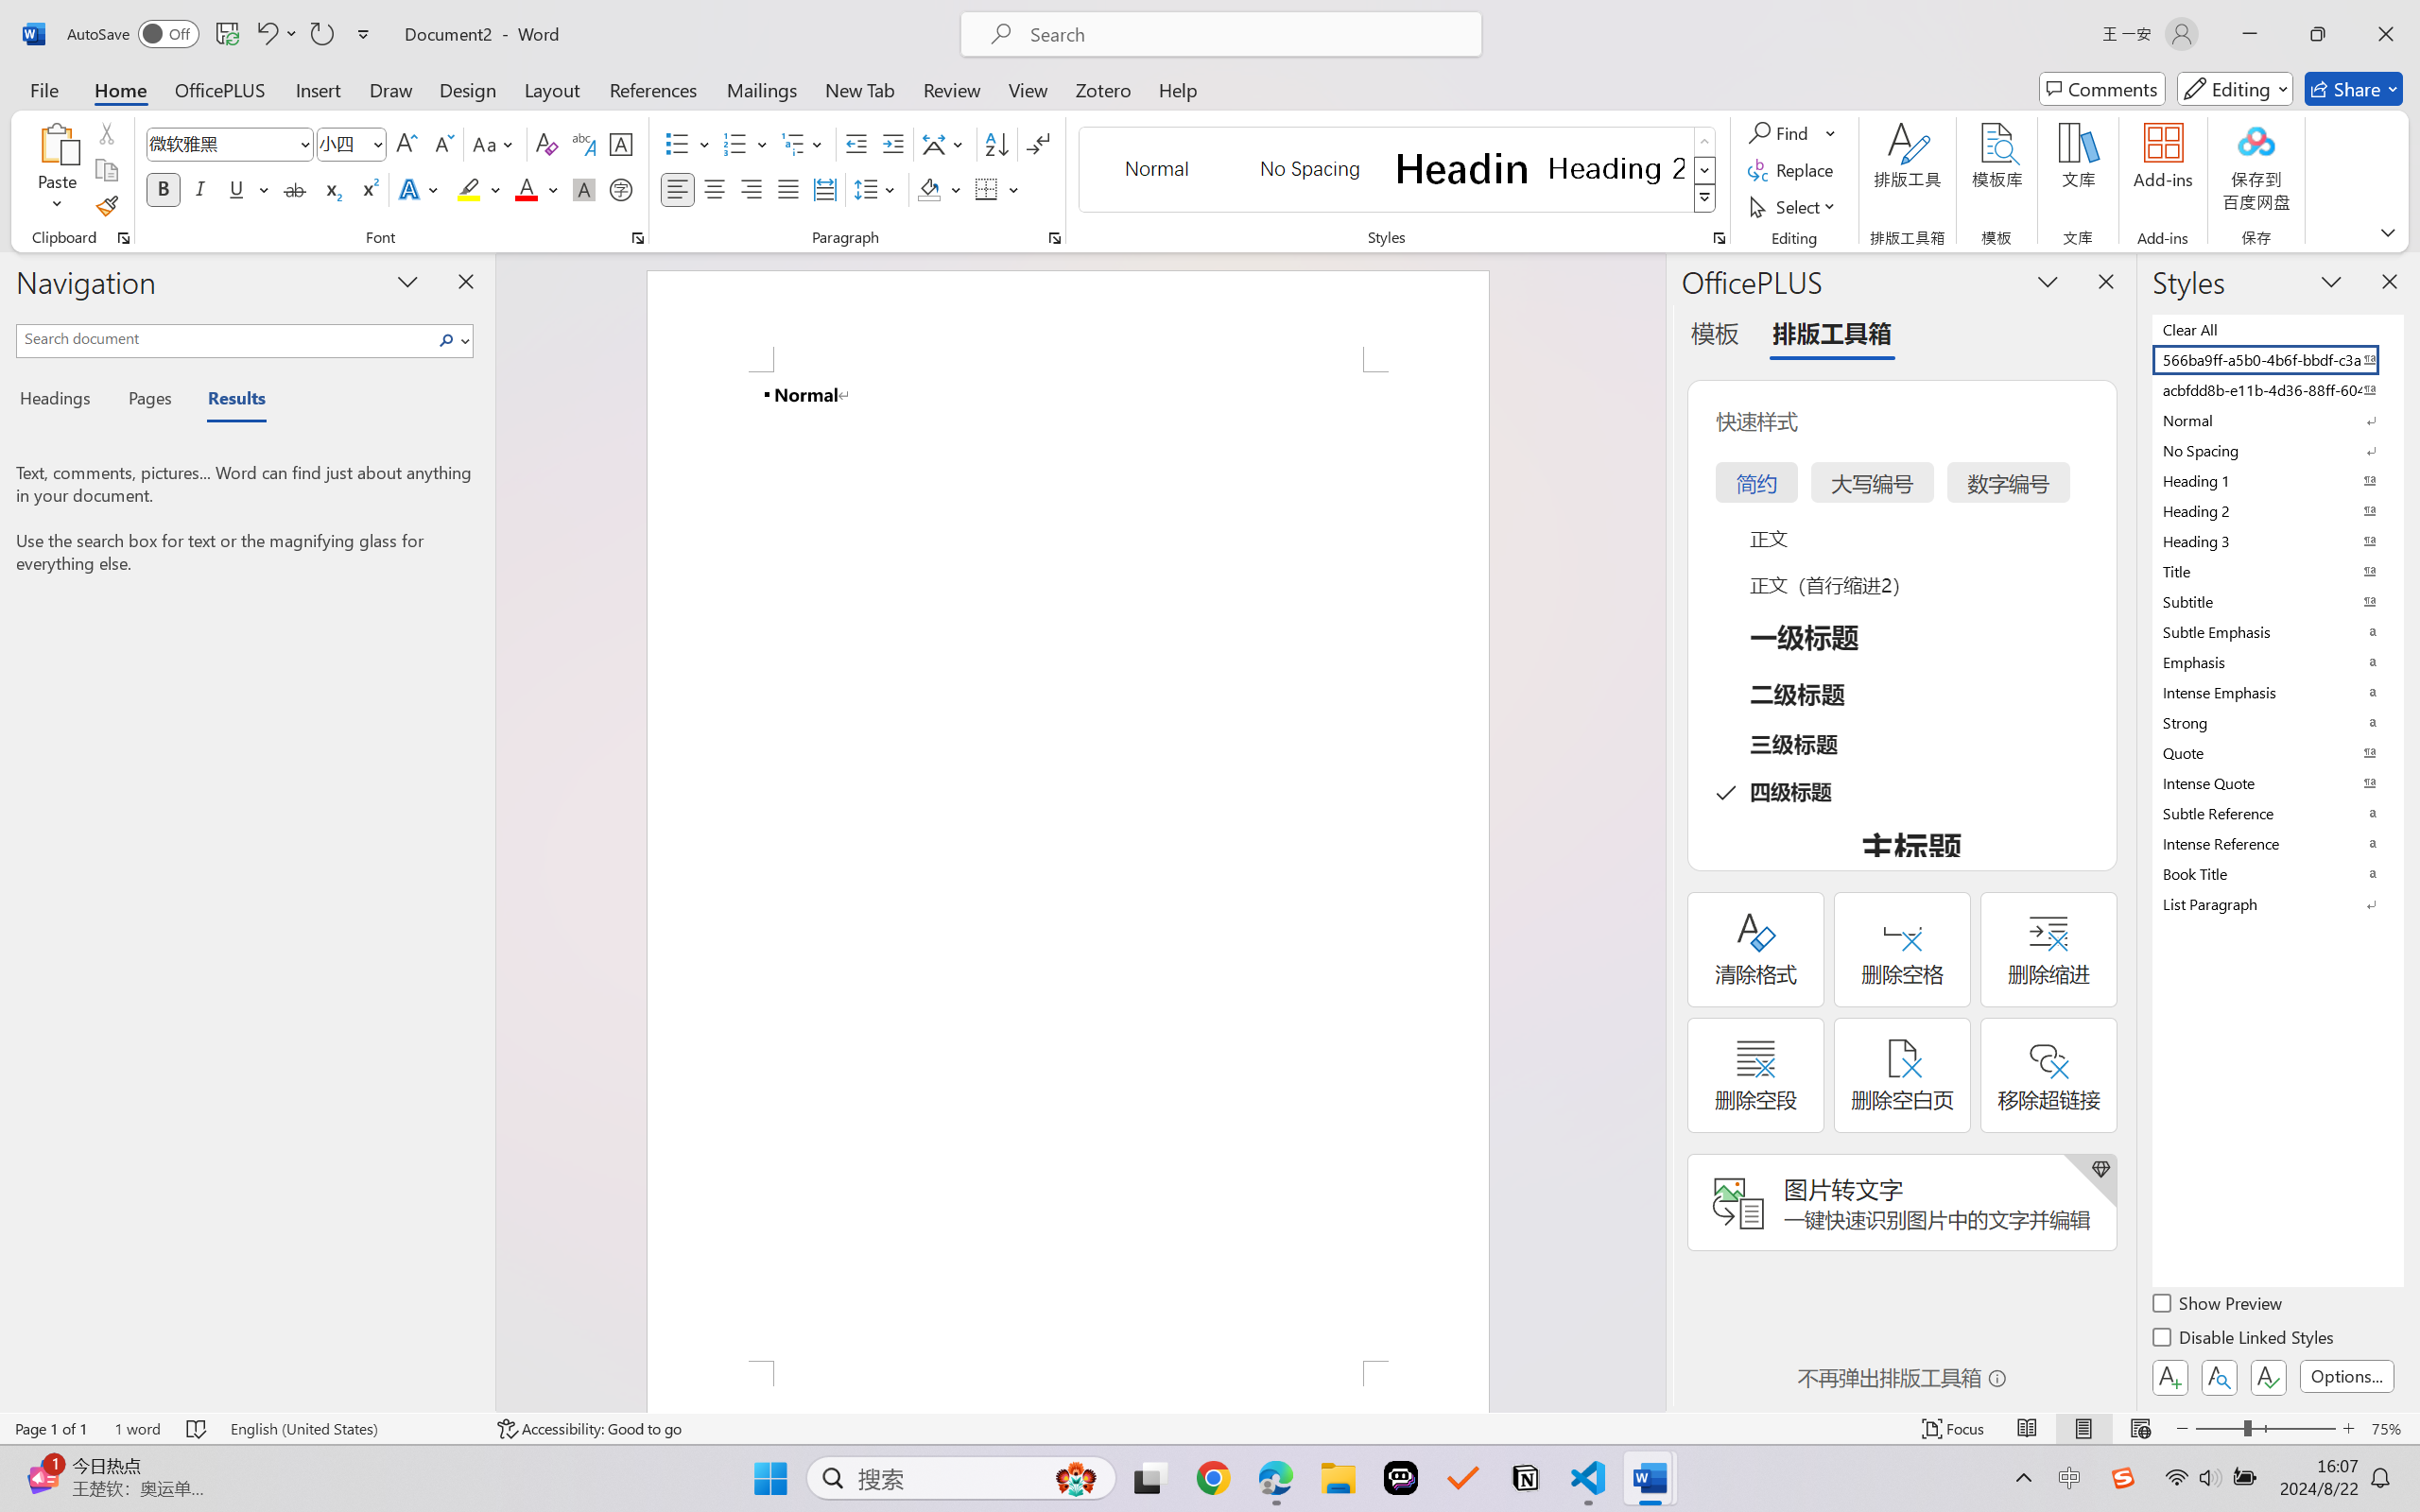  Describe the element at coordinates (2276, 752) in the screenshot. I see `Quote` at that location.